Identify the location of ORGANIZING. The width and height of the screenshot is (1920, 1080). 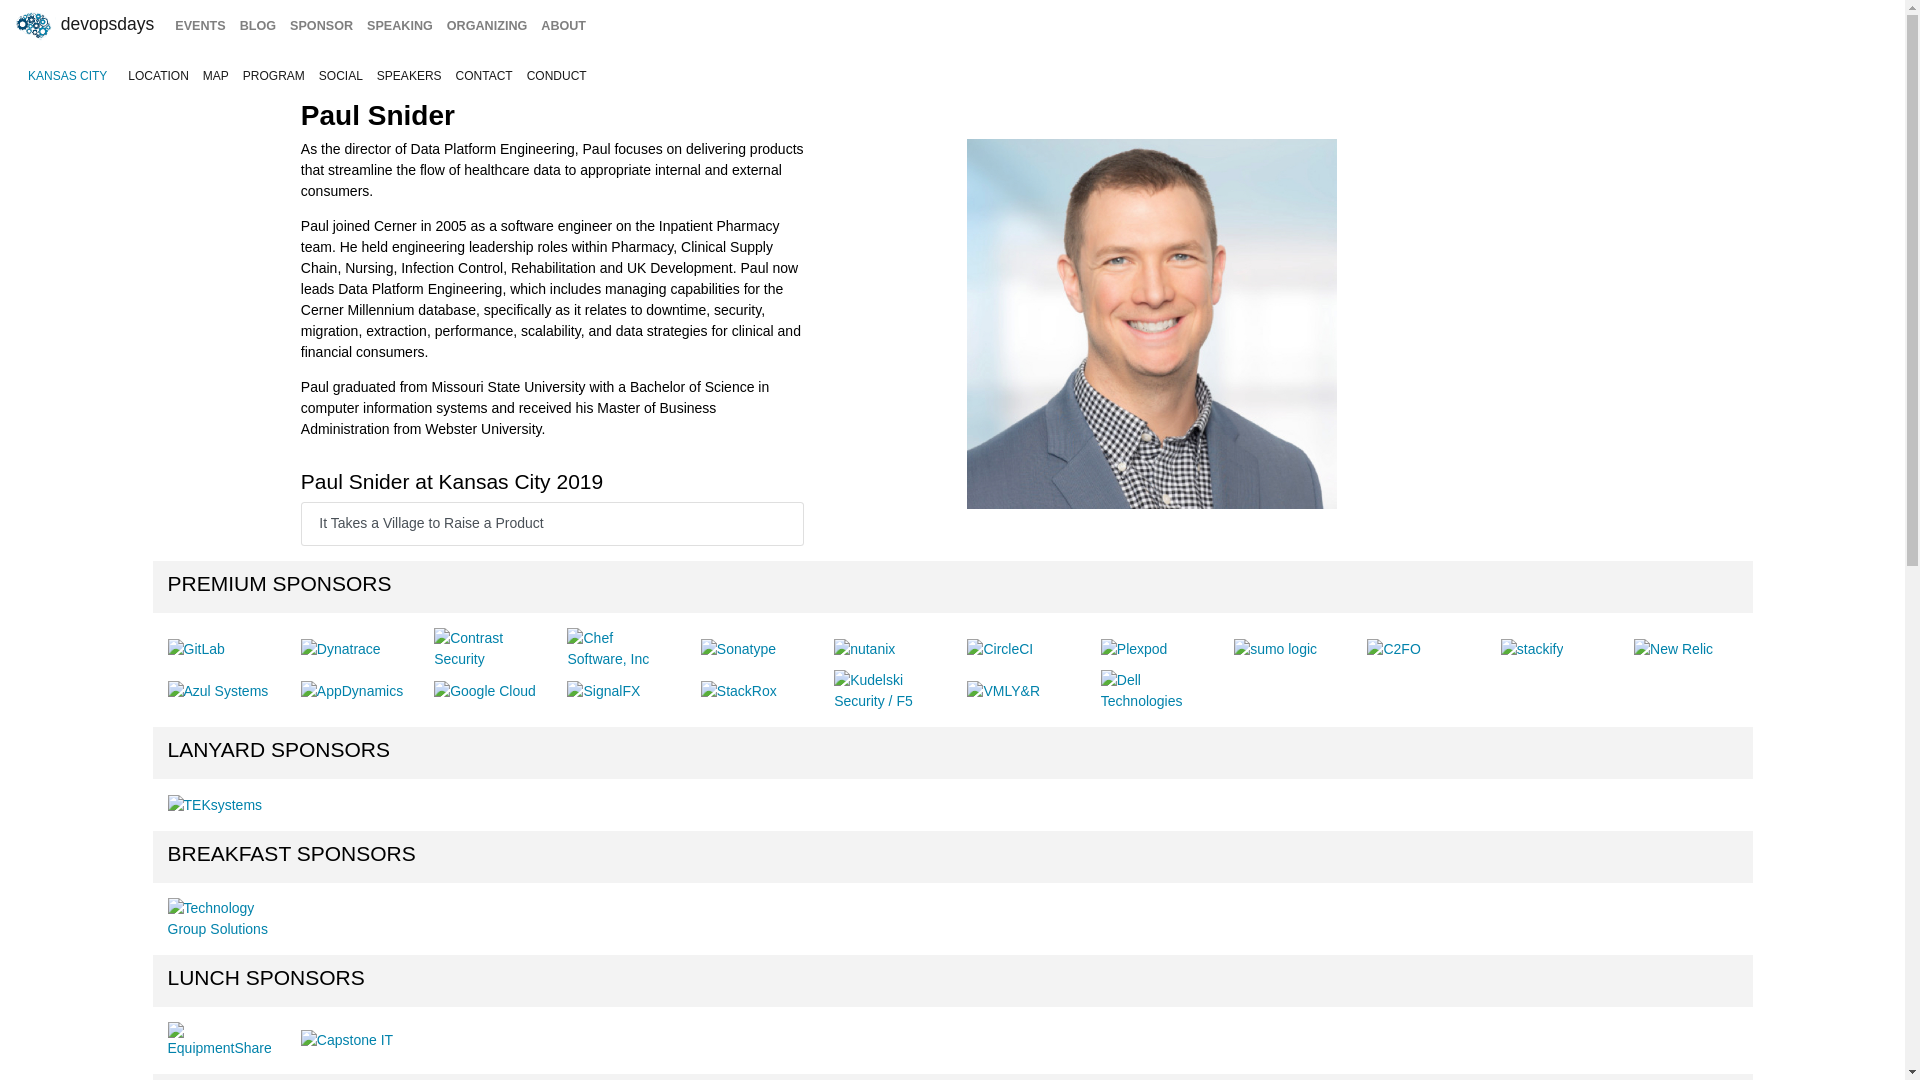
(486, 26).